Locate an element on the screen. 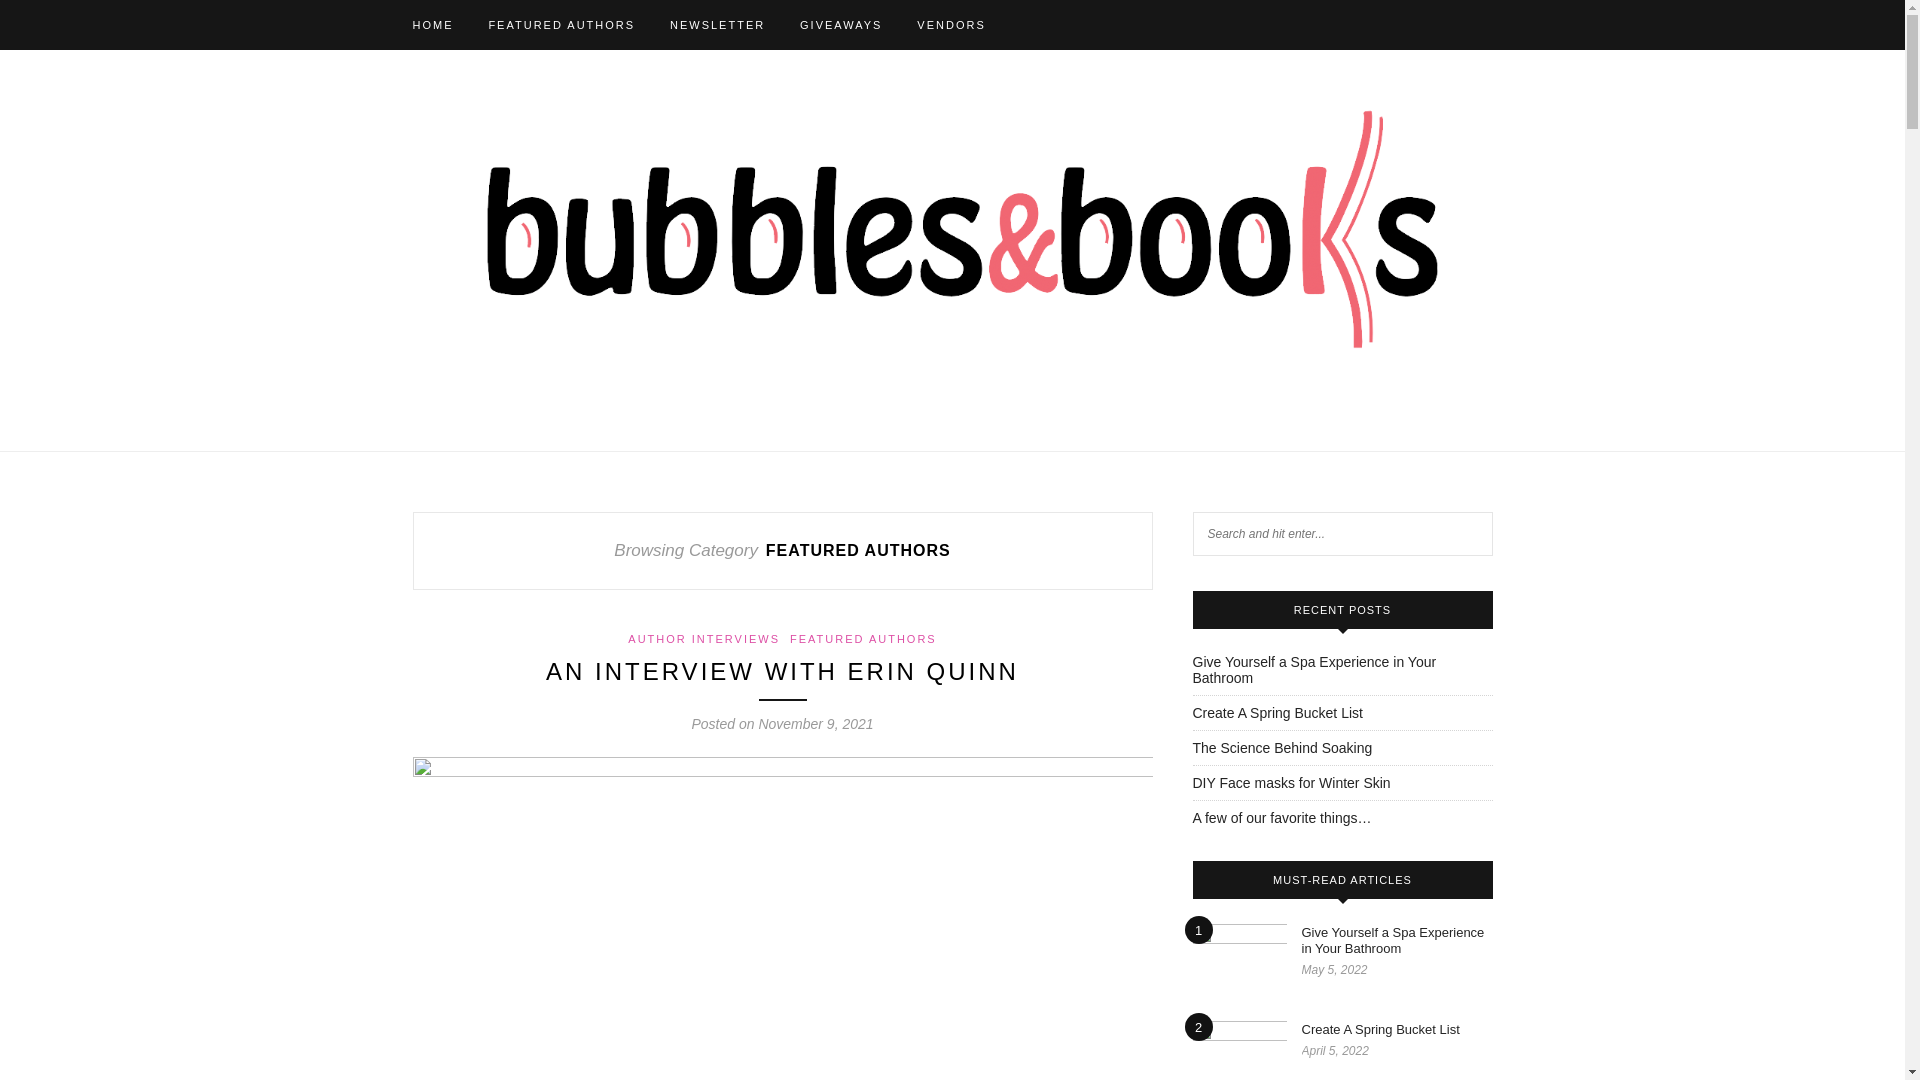 This screenshot has width=1920, height=1080. VENDORS is located at coordinates (950, 24).